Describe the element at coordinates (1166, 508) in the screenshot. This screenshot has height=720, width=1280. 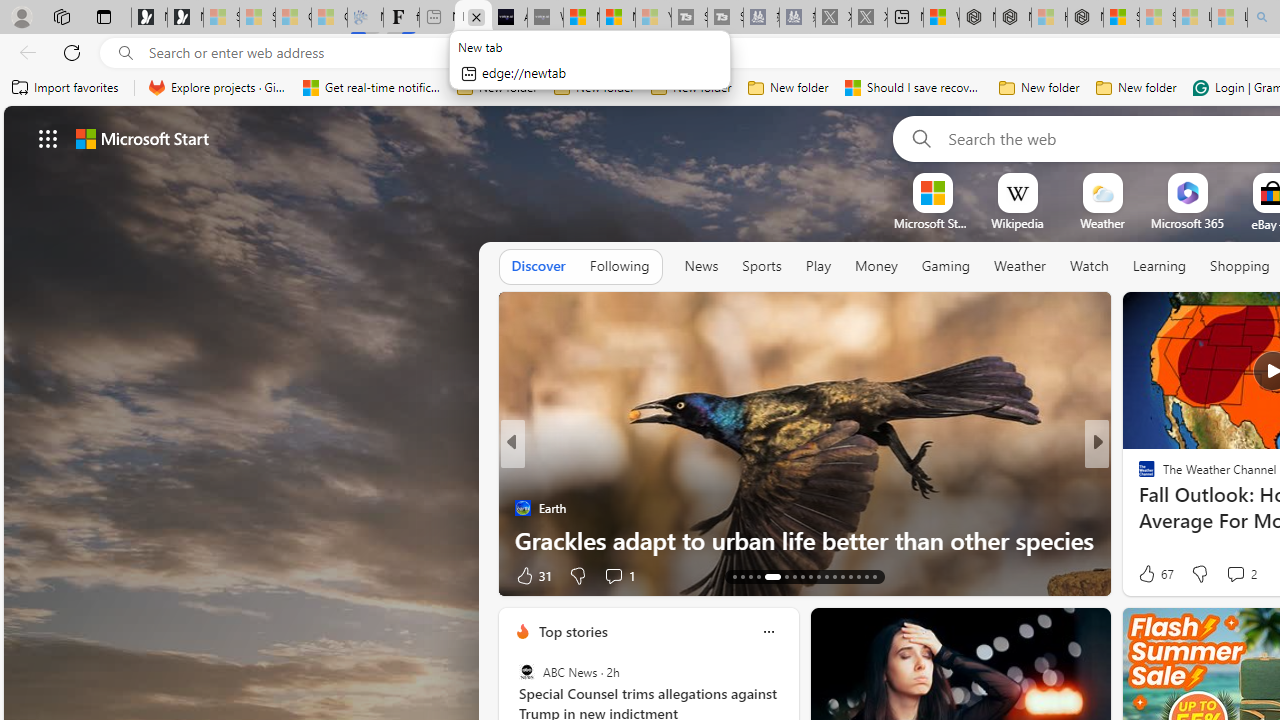
I see `Nordace.com` at that location.